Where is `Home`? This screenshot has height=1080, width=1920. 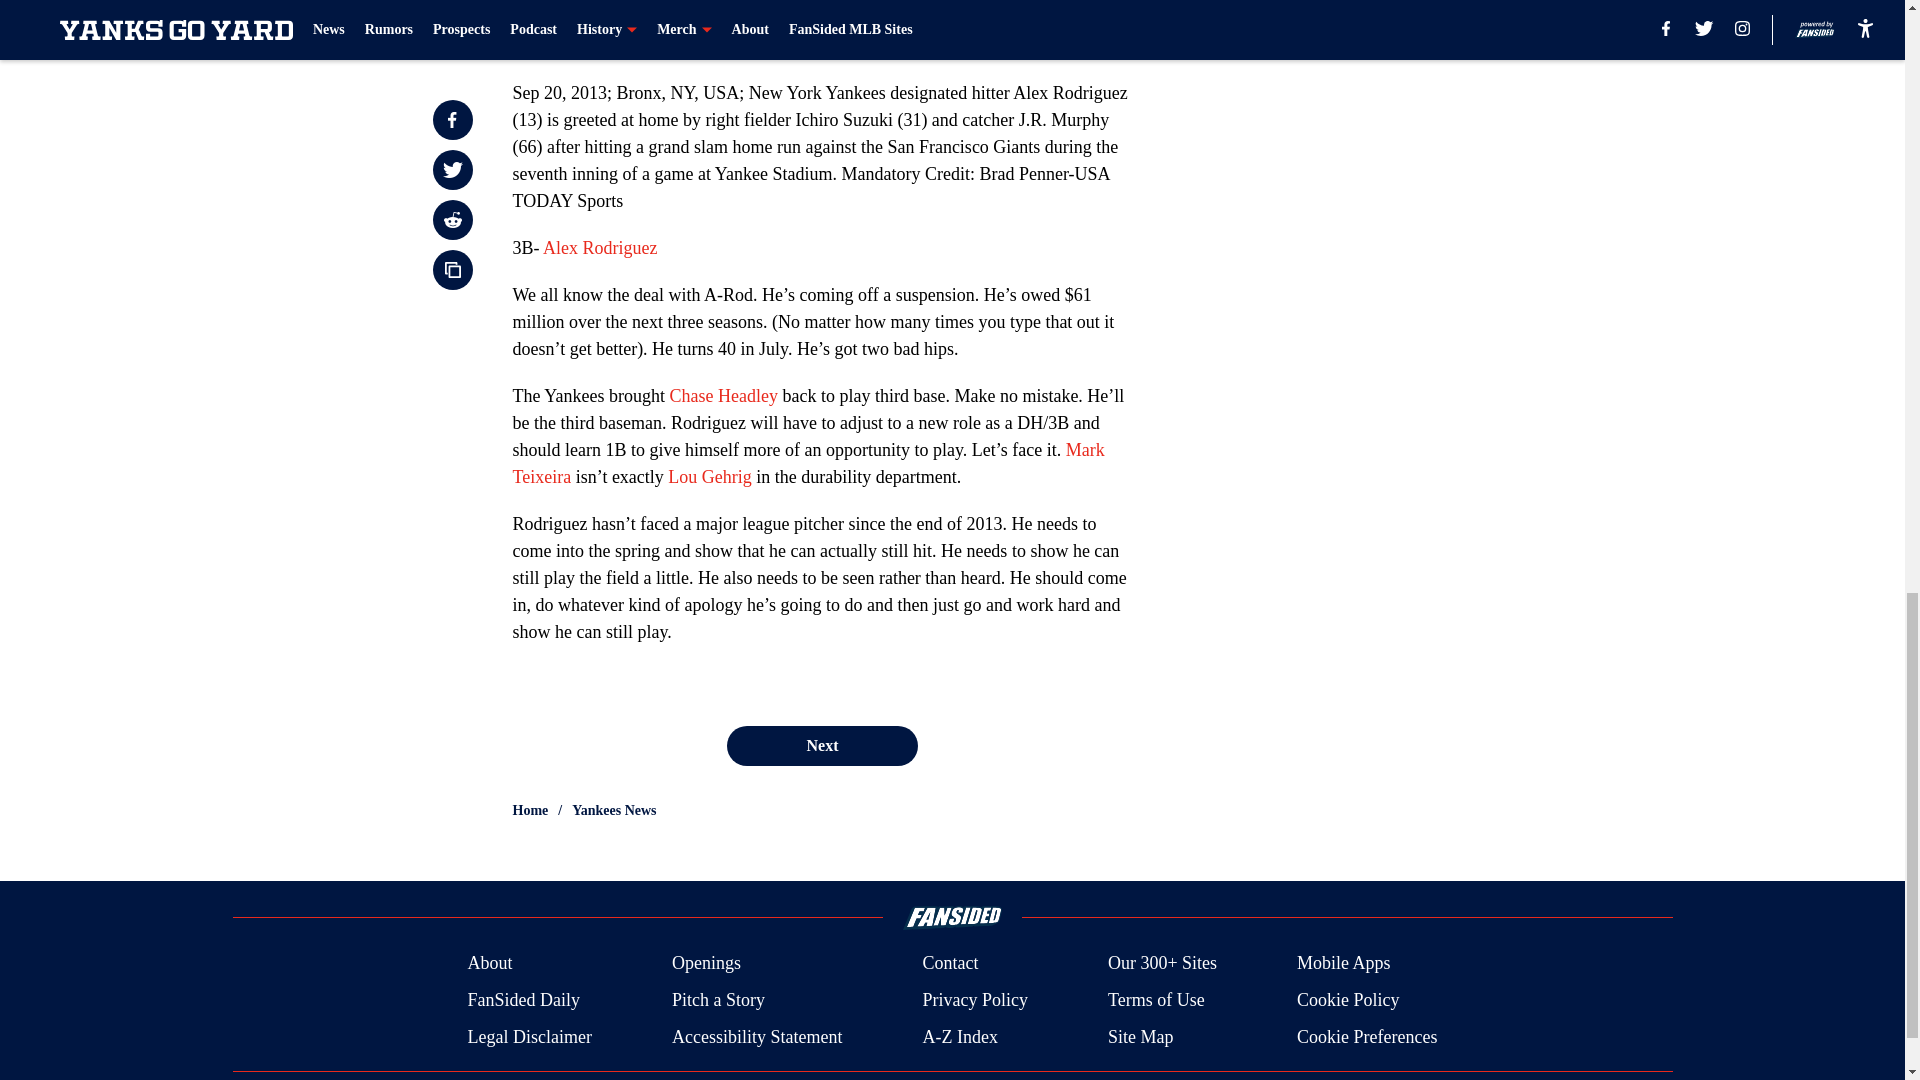 Home is located at coordinates (530, 810).